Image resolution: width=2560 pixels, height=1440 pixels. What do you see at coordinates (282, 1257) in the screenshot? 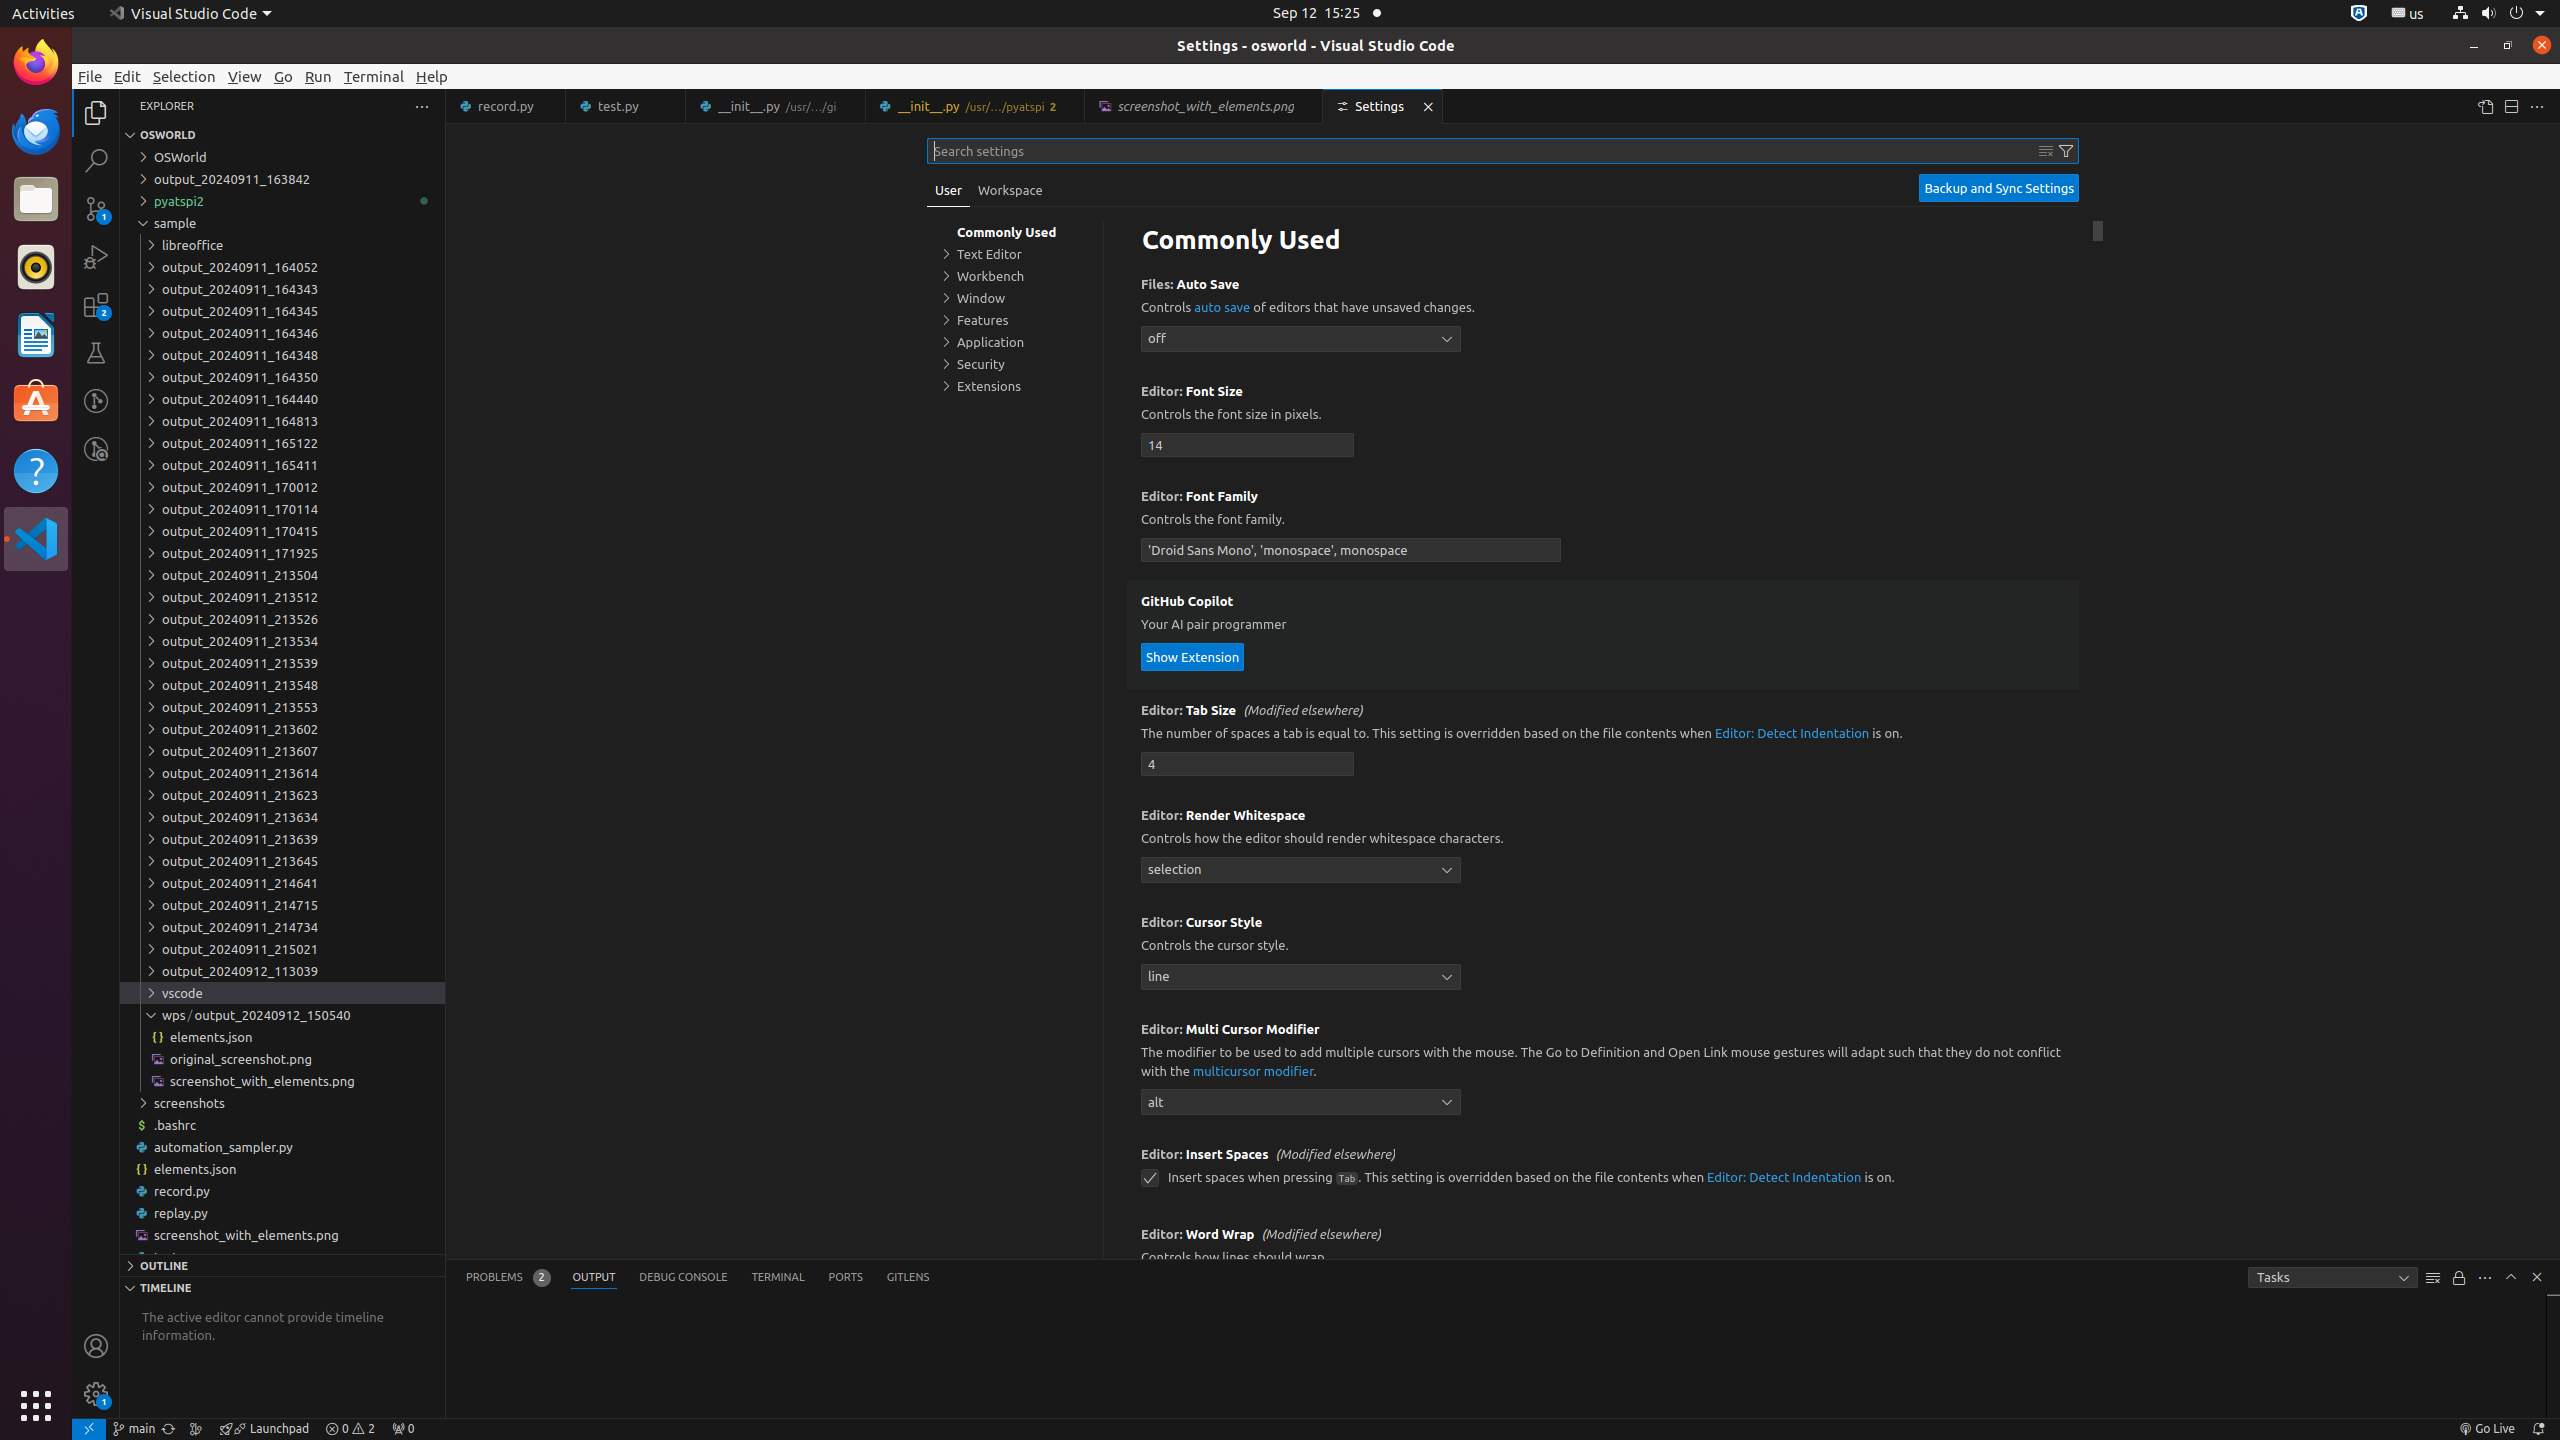
I see `test.py` at bounding box center [282, 1257].